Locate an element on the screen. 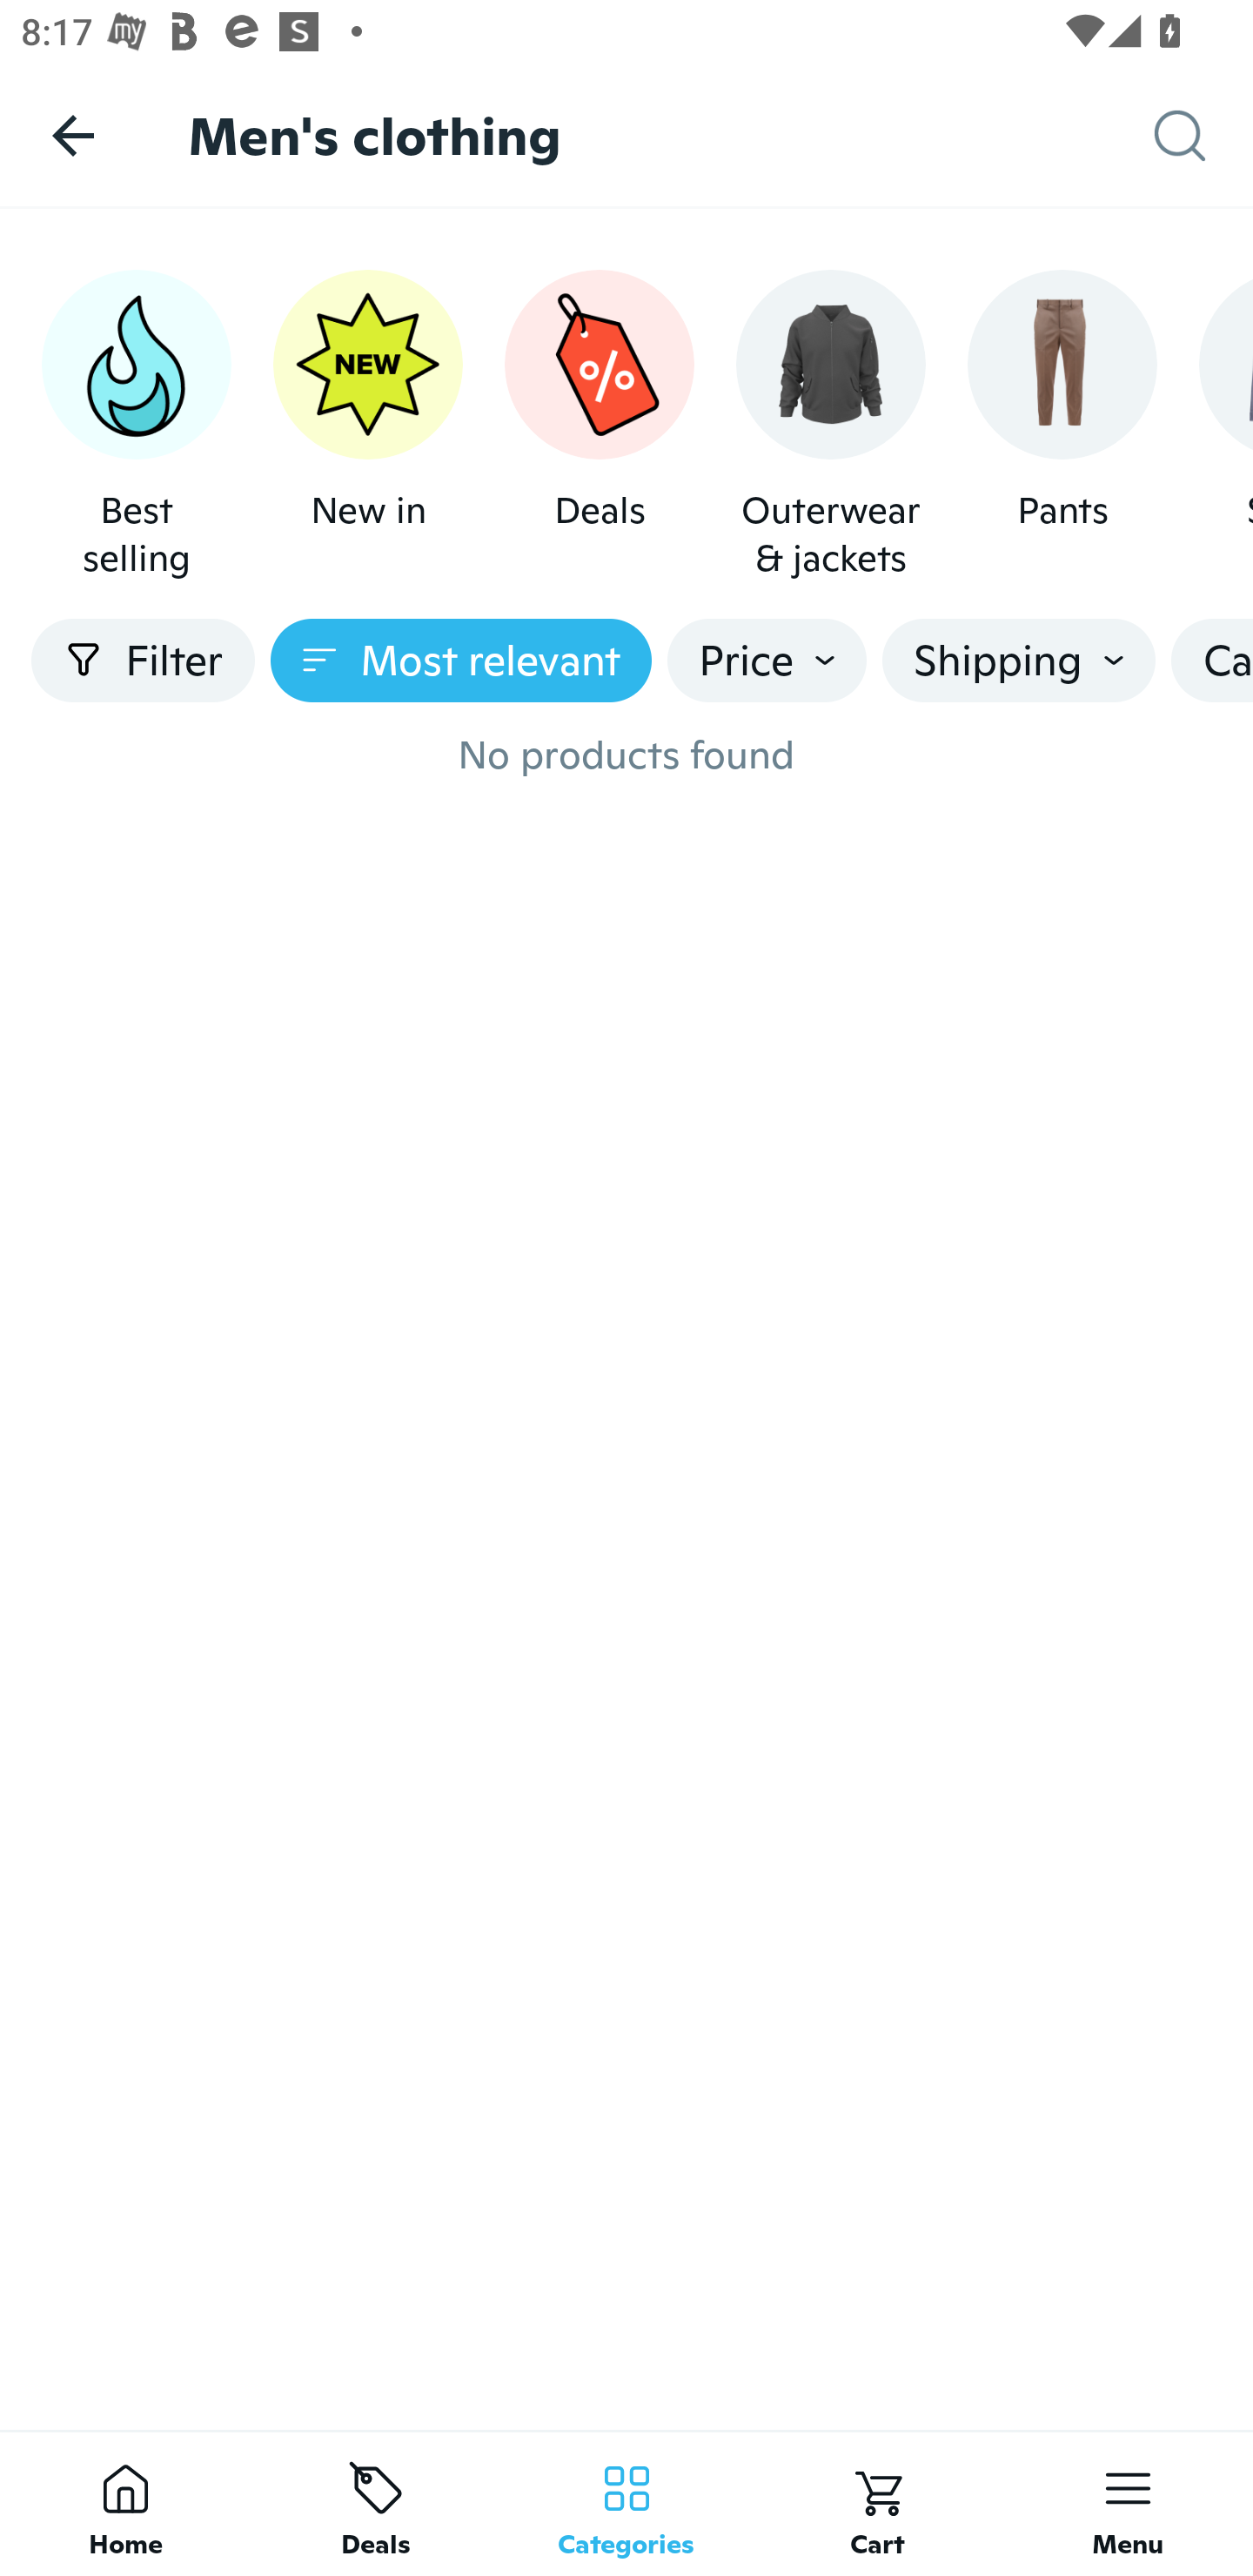 The width and height of the screenshot is (1253, 2576). Price is located at coordinates (767, 661).